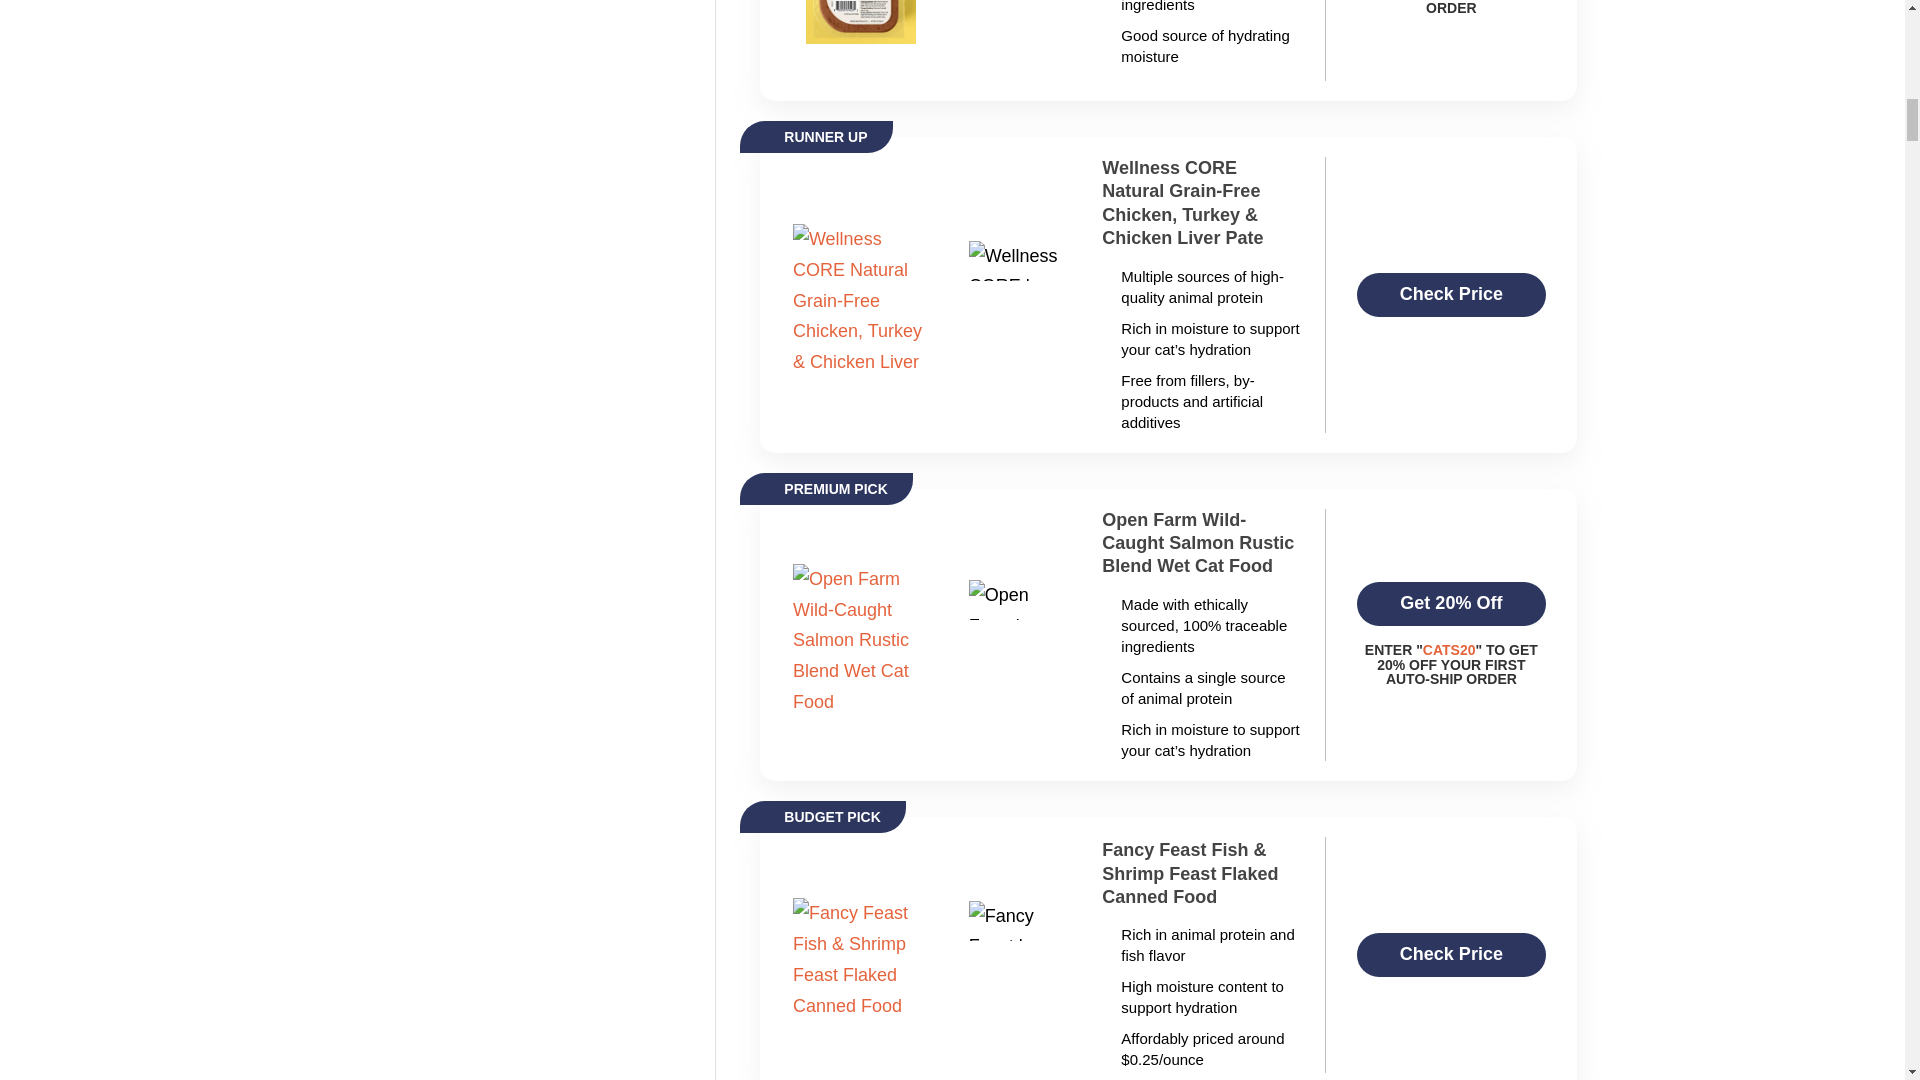 This screenshot has height=1080, width=1920. What do you see at coordinates (860, 295) in the screenshot?
I see `Wellness CORE` at bounding box center [860, 295].